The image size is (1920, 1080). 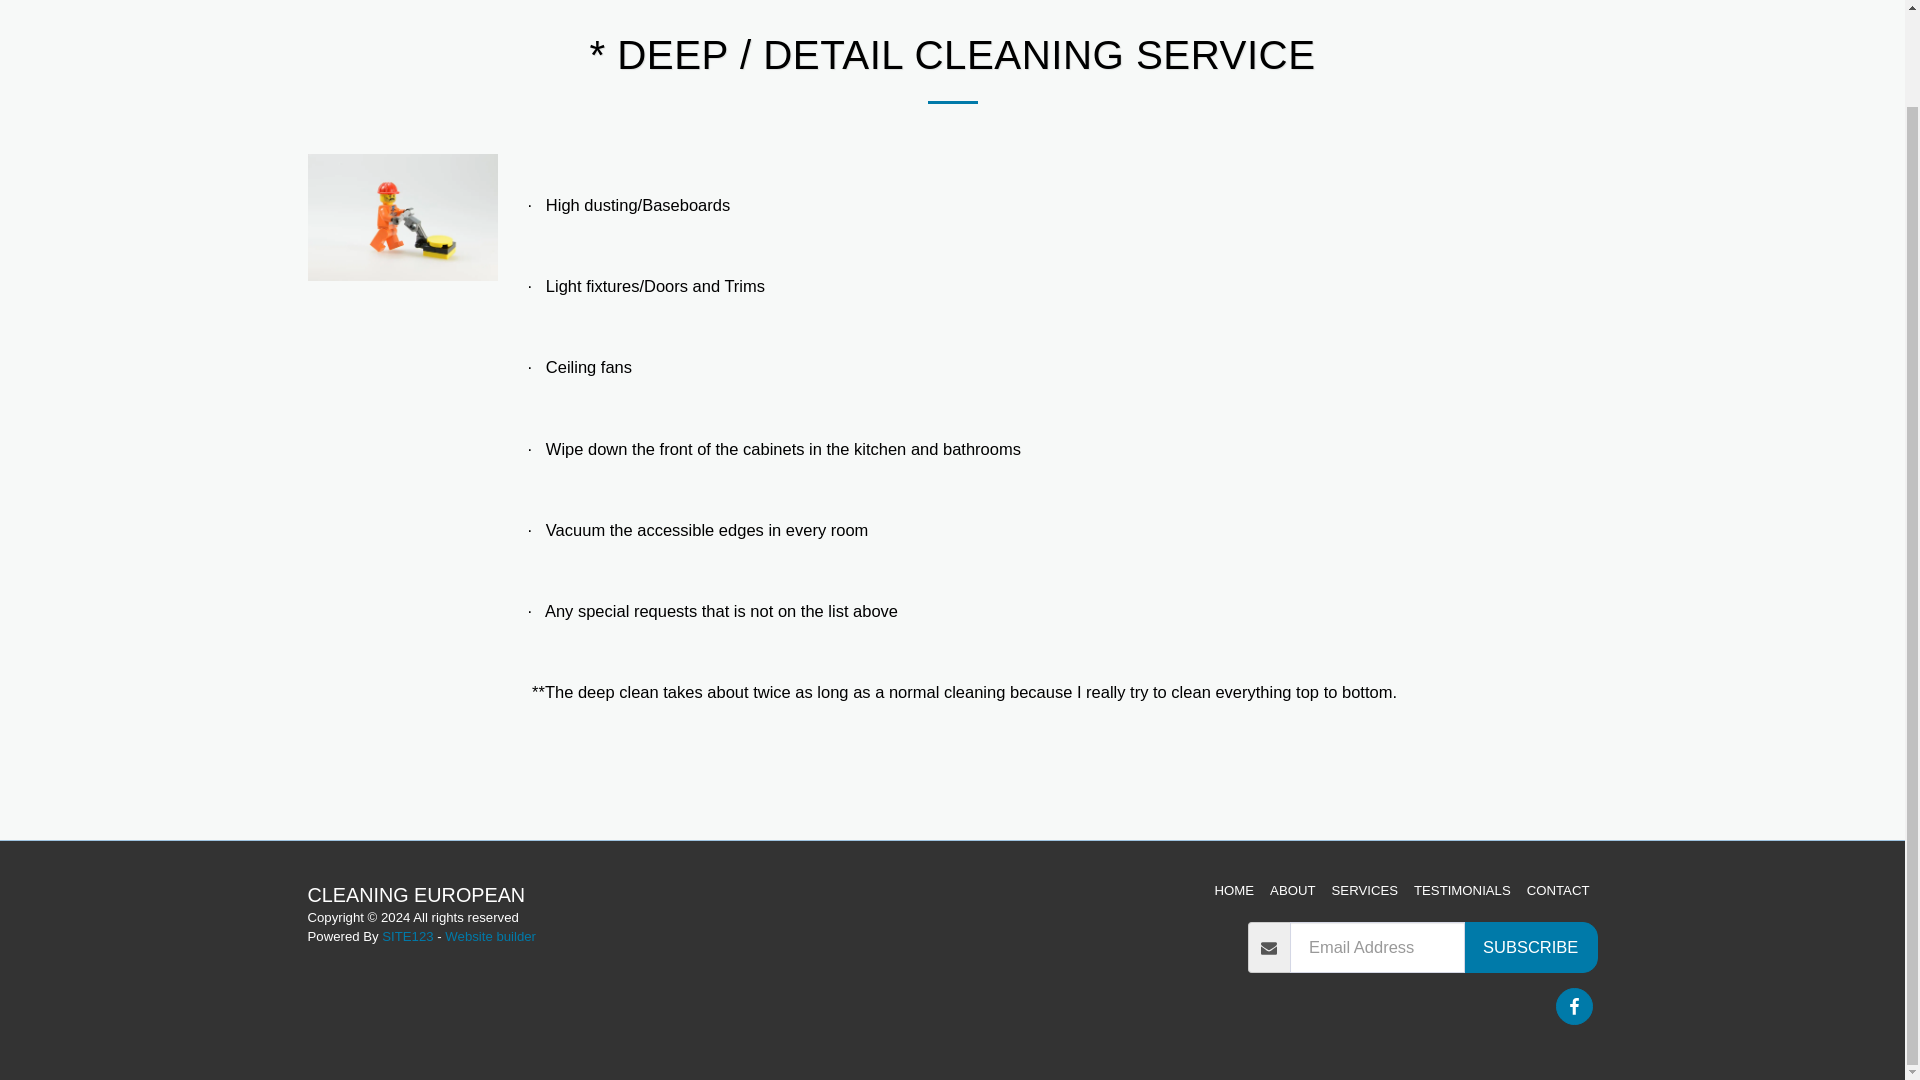 What do you see at coordinates (408, 936) in the screenshot?
I see `SITE123` at bounding box center [408, 936].